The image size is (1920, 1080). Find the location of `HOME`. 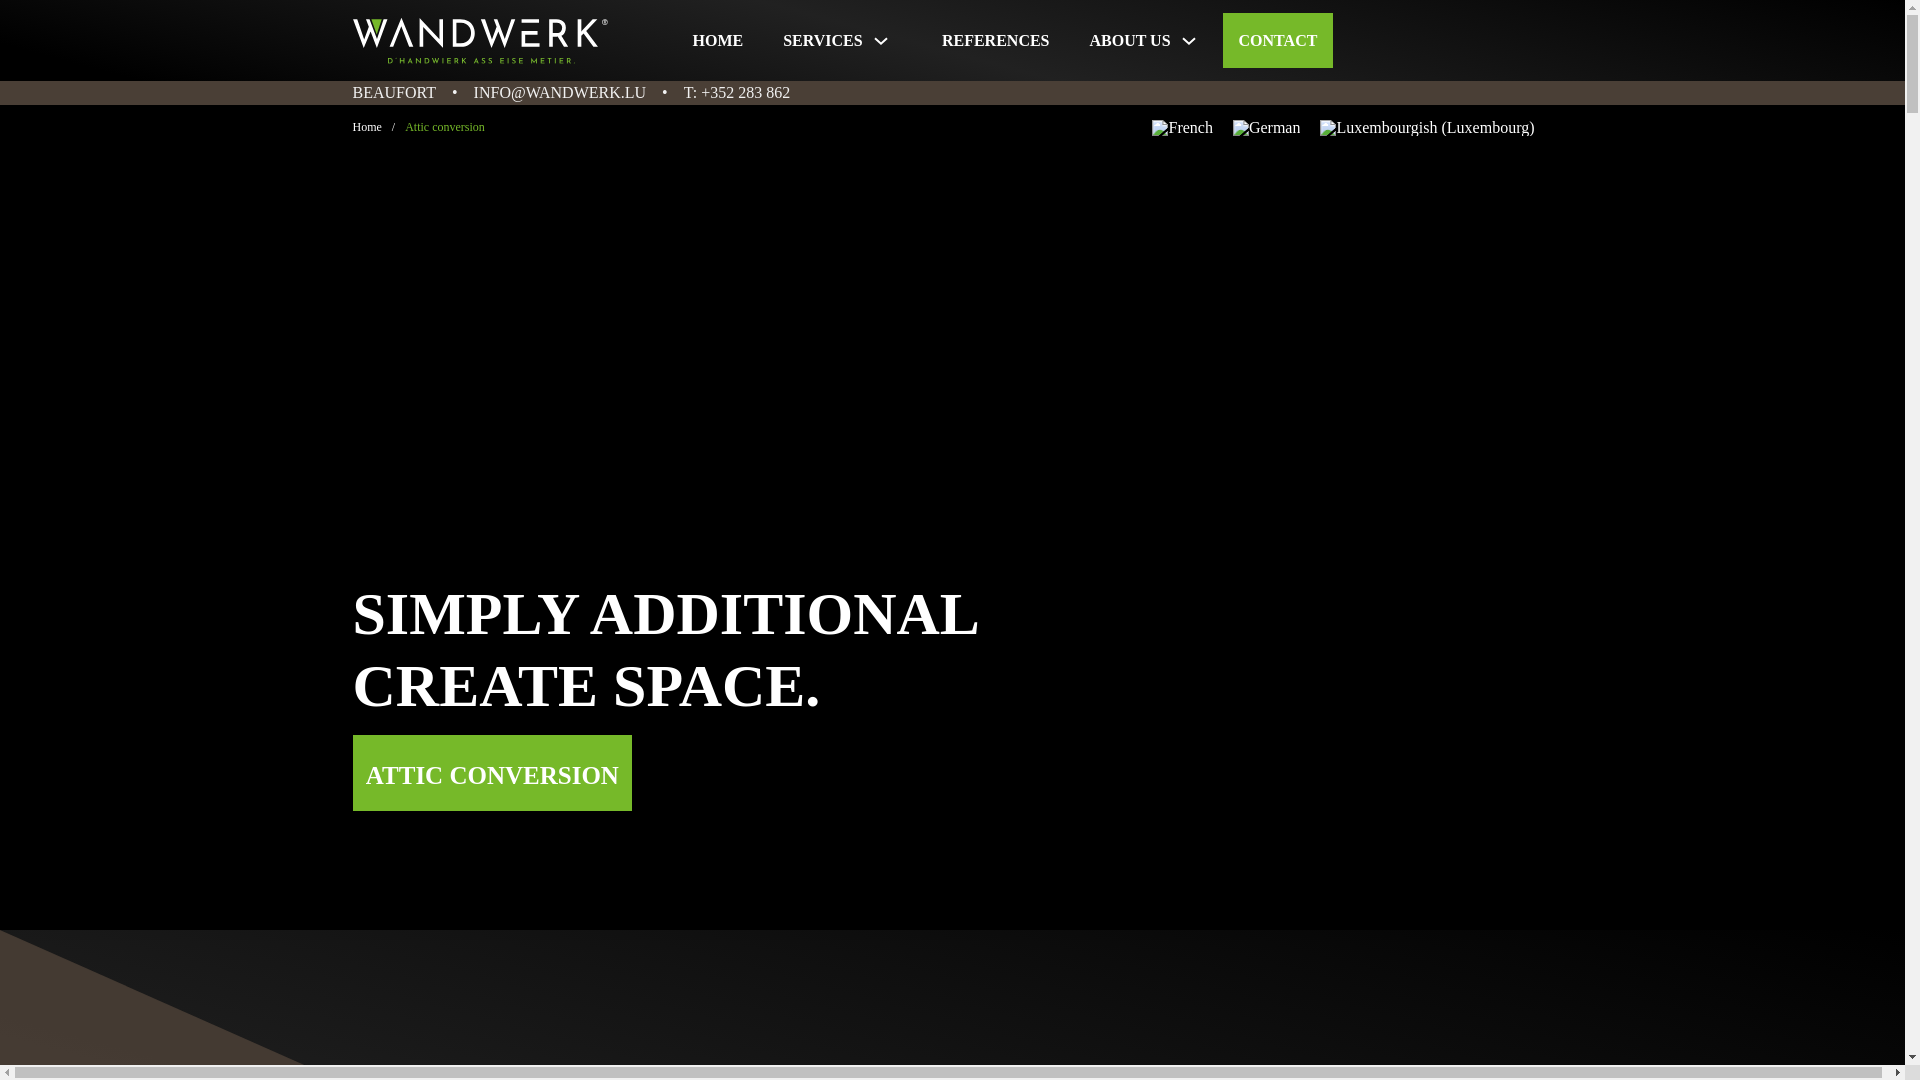

HOME is located at coordinates (718, 40).